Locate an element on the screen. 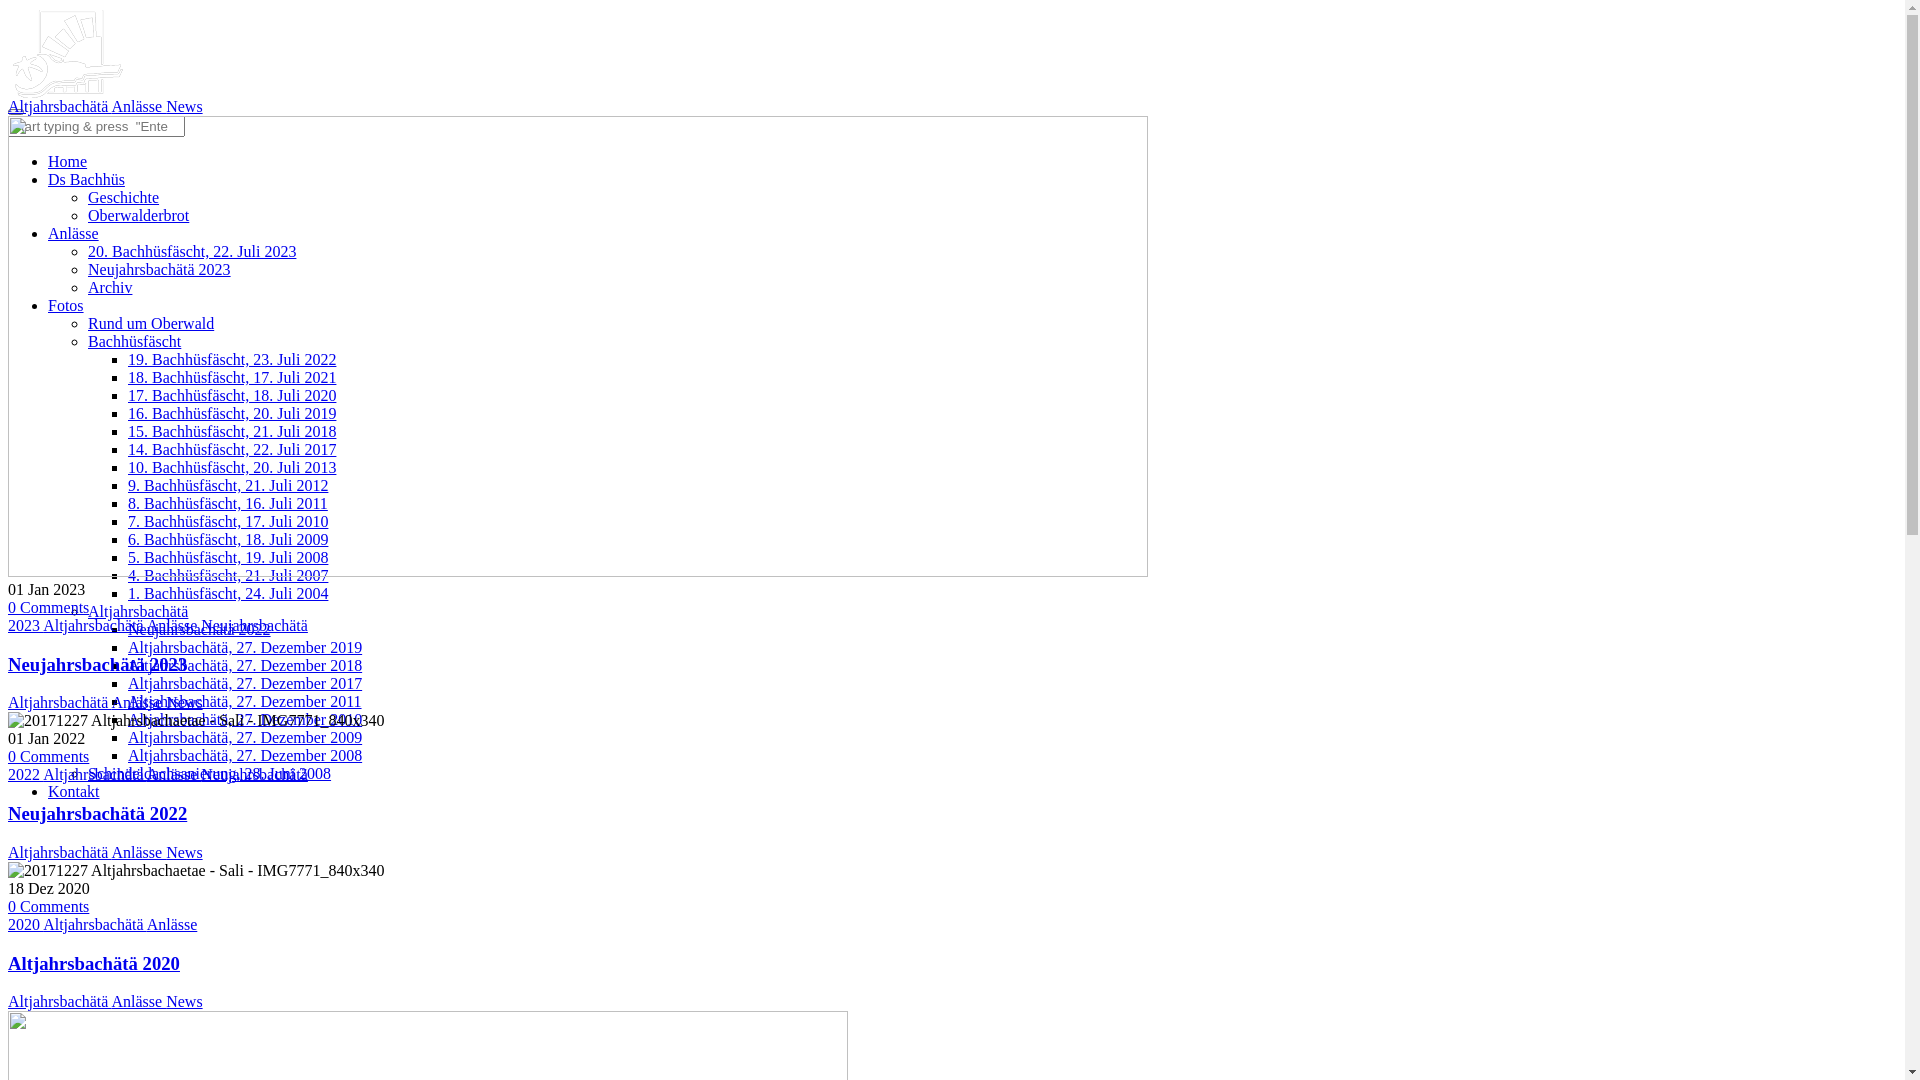  Home is located at coordinates (68, 162).